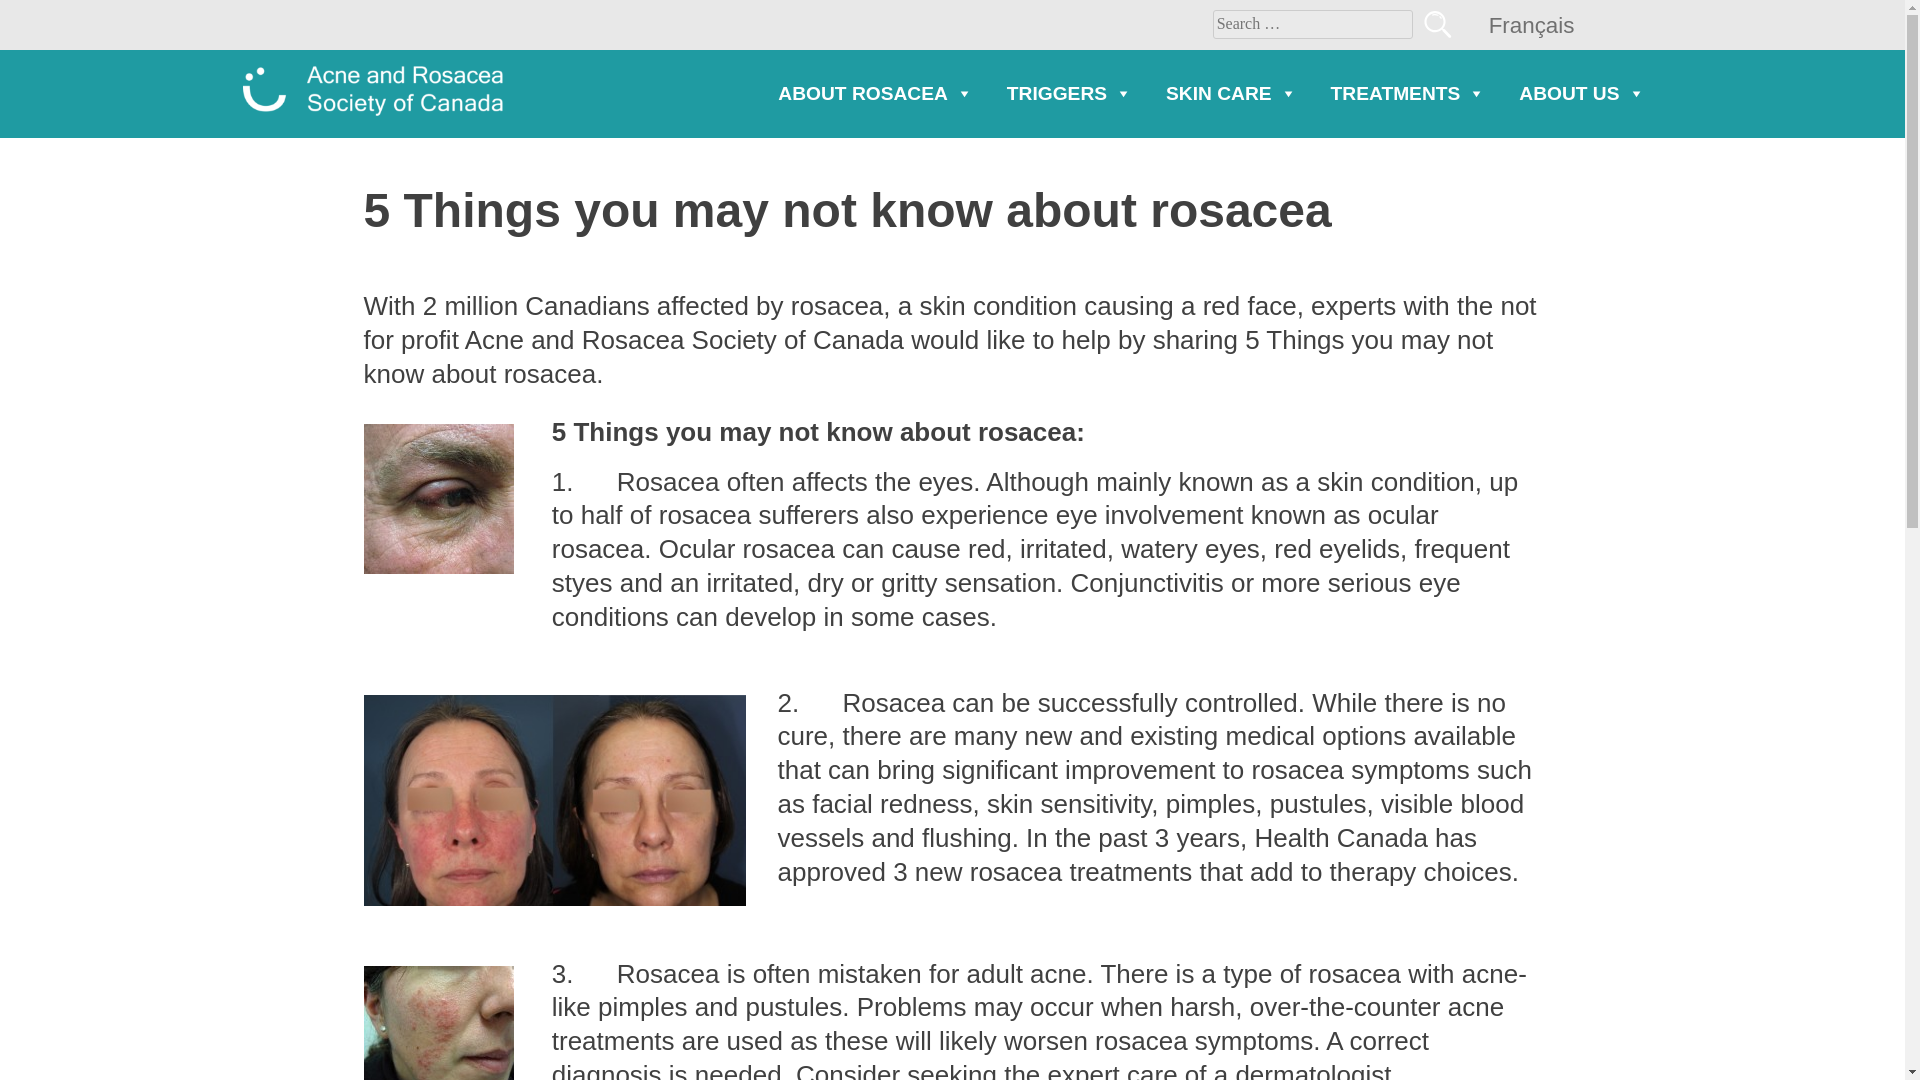 The height and width of the screenshot is (1080, 1920). Describe the element at coordinates (1408, 94) in the screenshot. I see `TREATMENTS` at that location.